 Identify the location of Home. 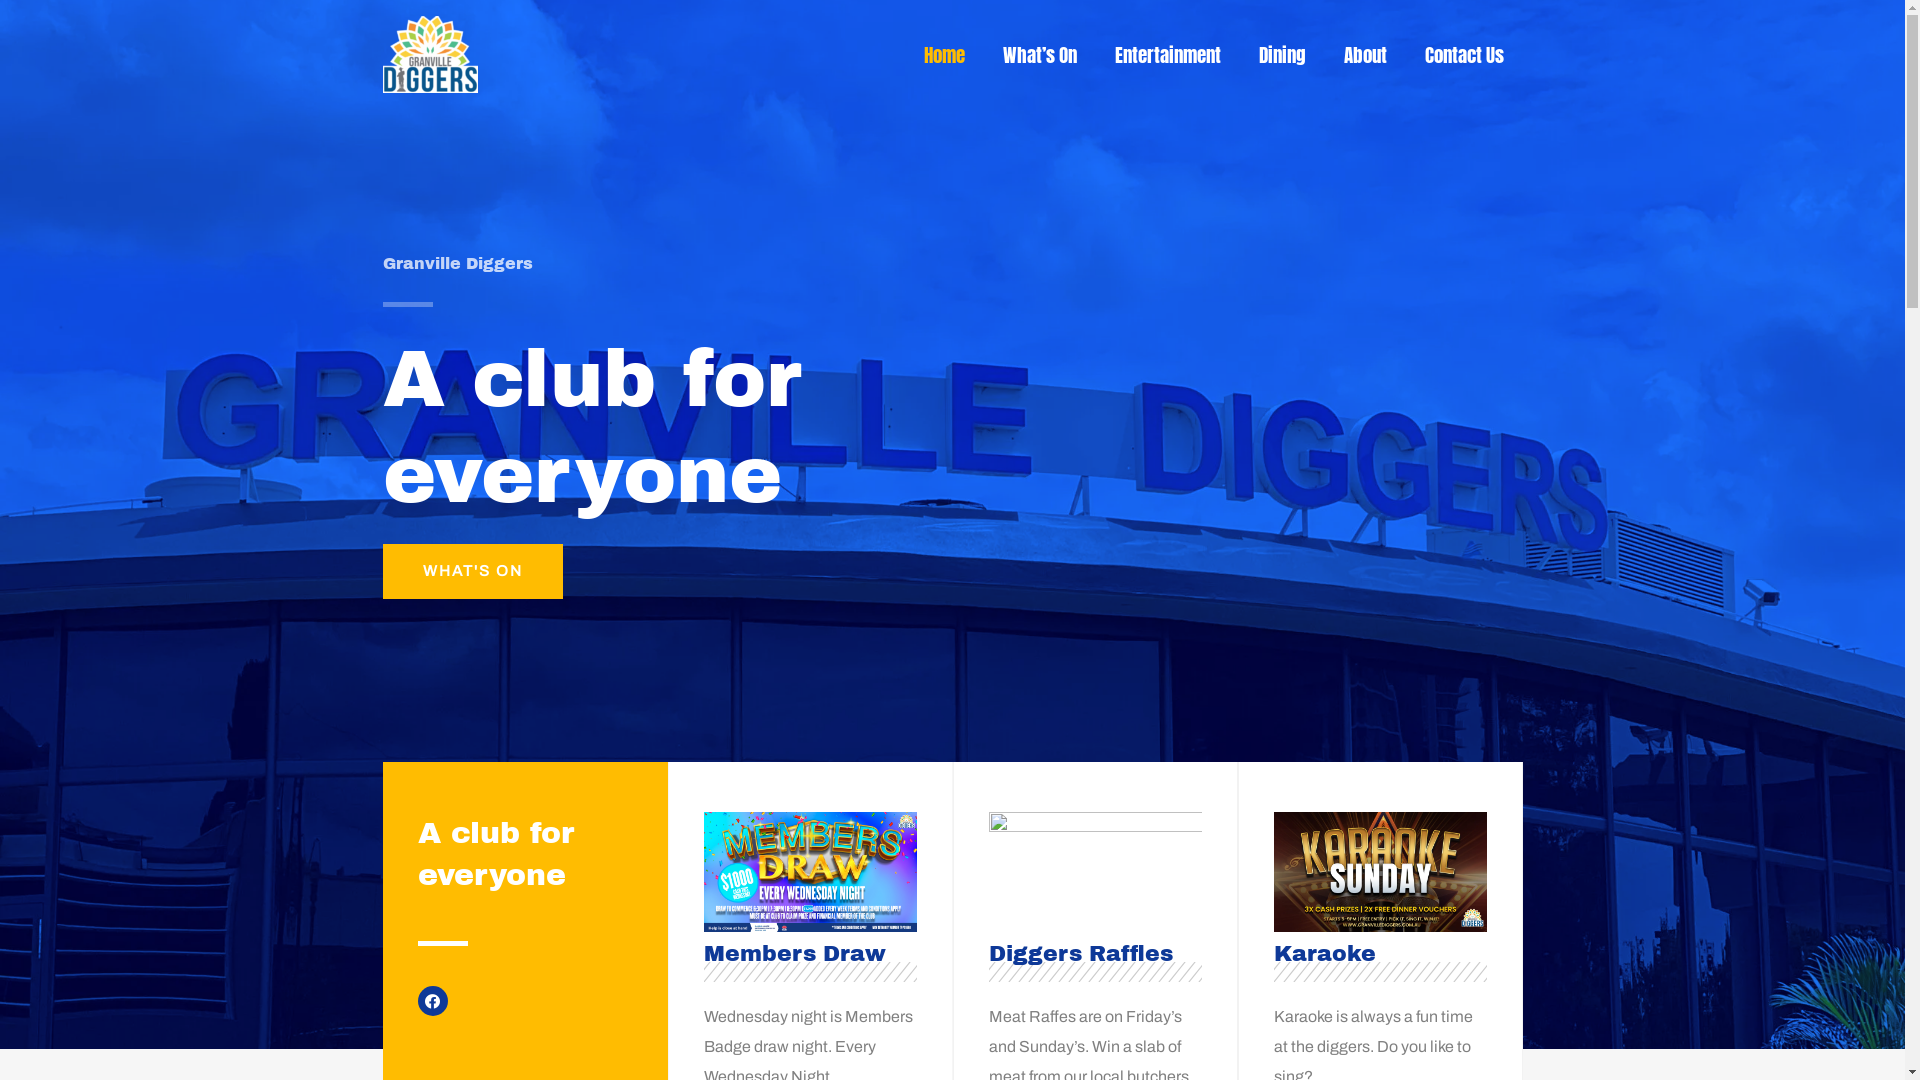
(944, 55).